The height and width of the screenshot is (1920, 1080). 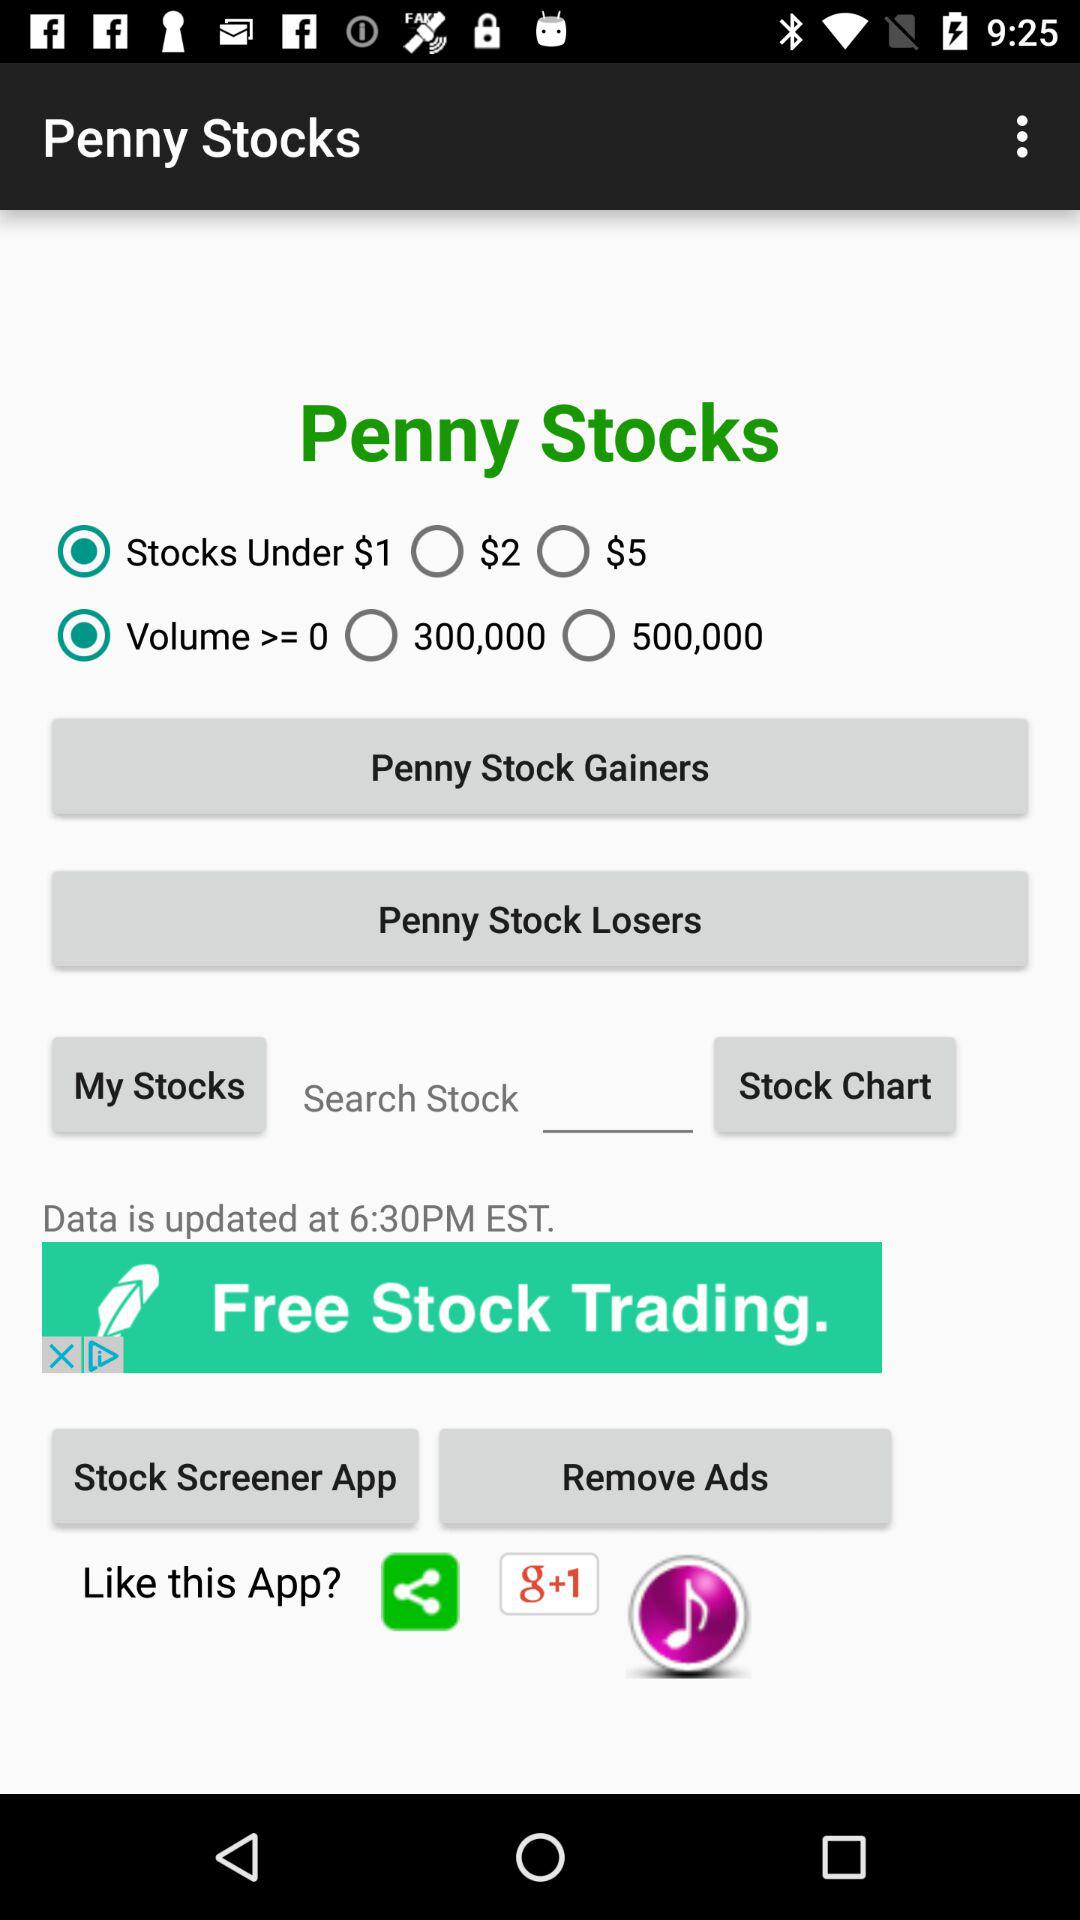 What do you see at coordinates (618, 1094) in the screenshot?
I see `enter stock search query` at bounding box center [618, 1094].